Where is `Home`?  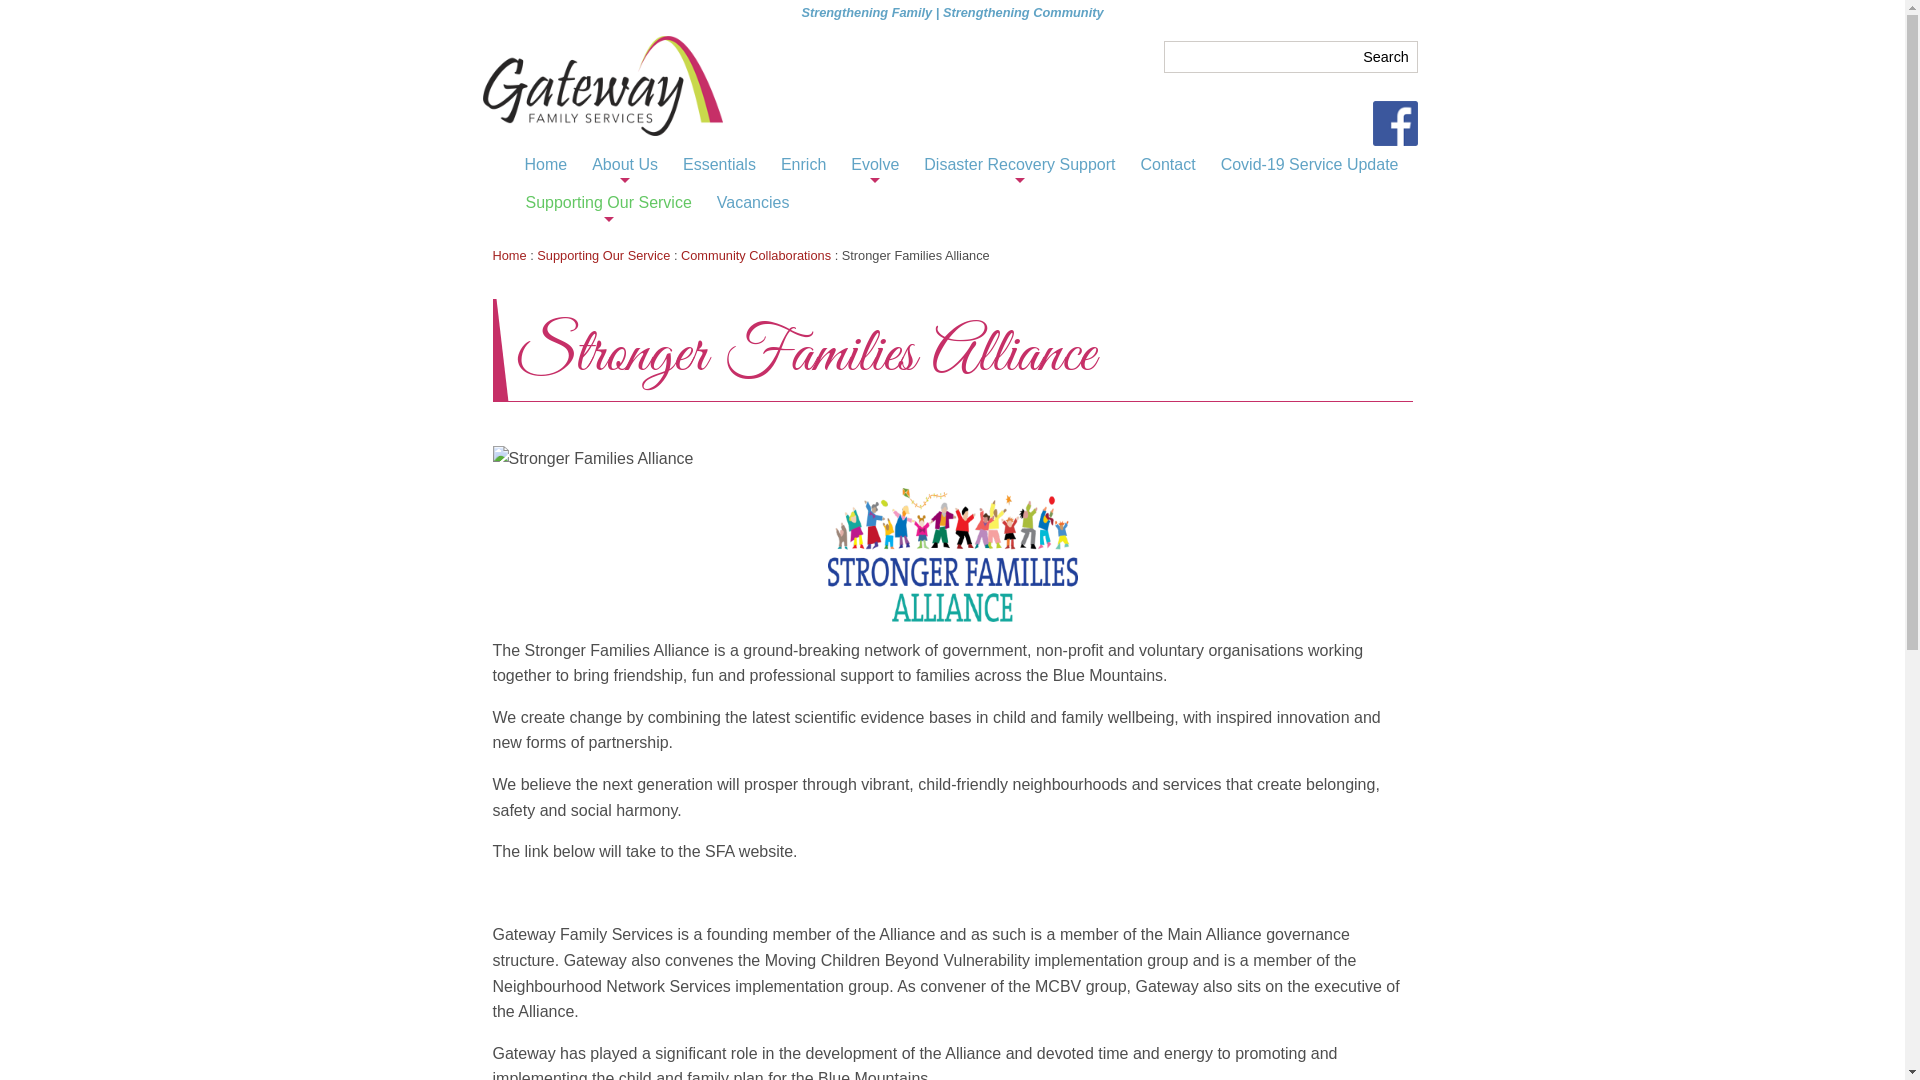
Home is located at coordinates (508, 256).